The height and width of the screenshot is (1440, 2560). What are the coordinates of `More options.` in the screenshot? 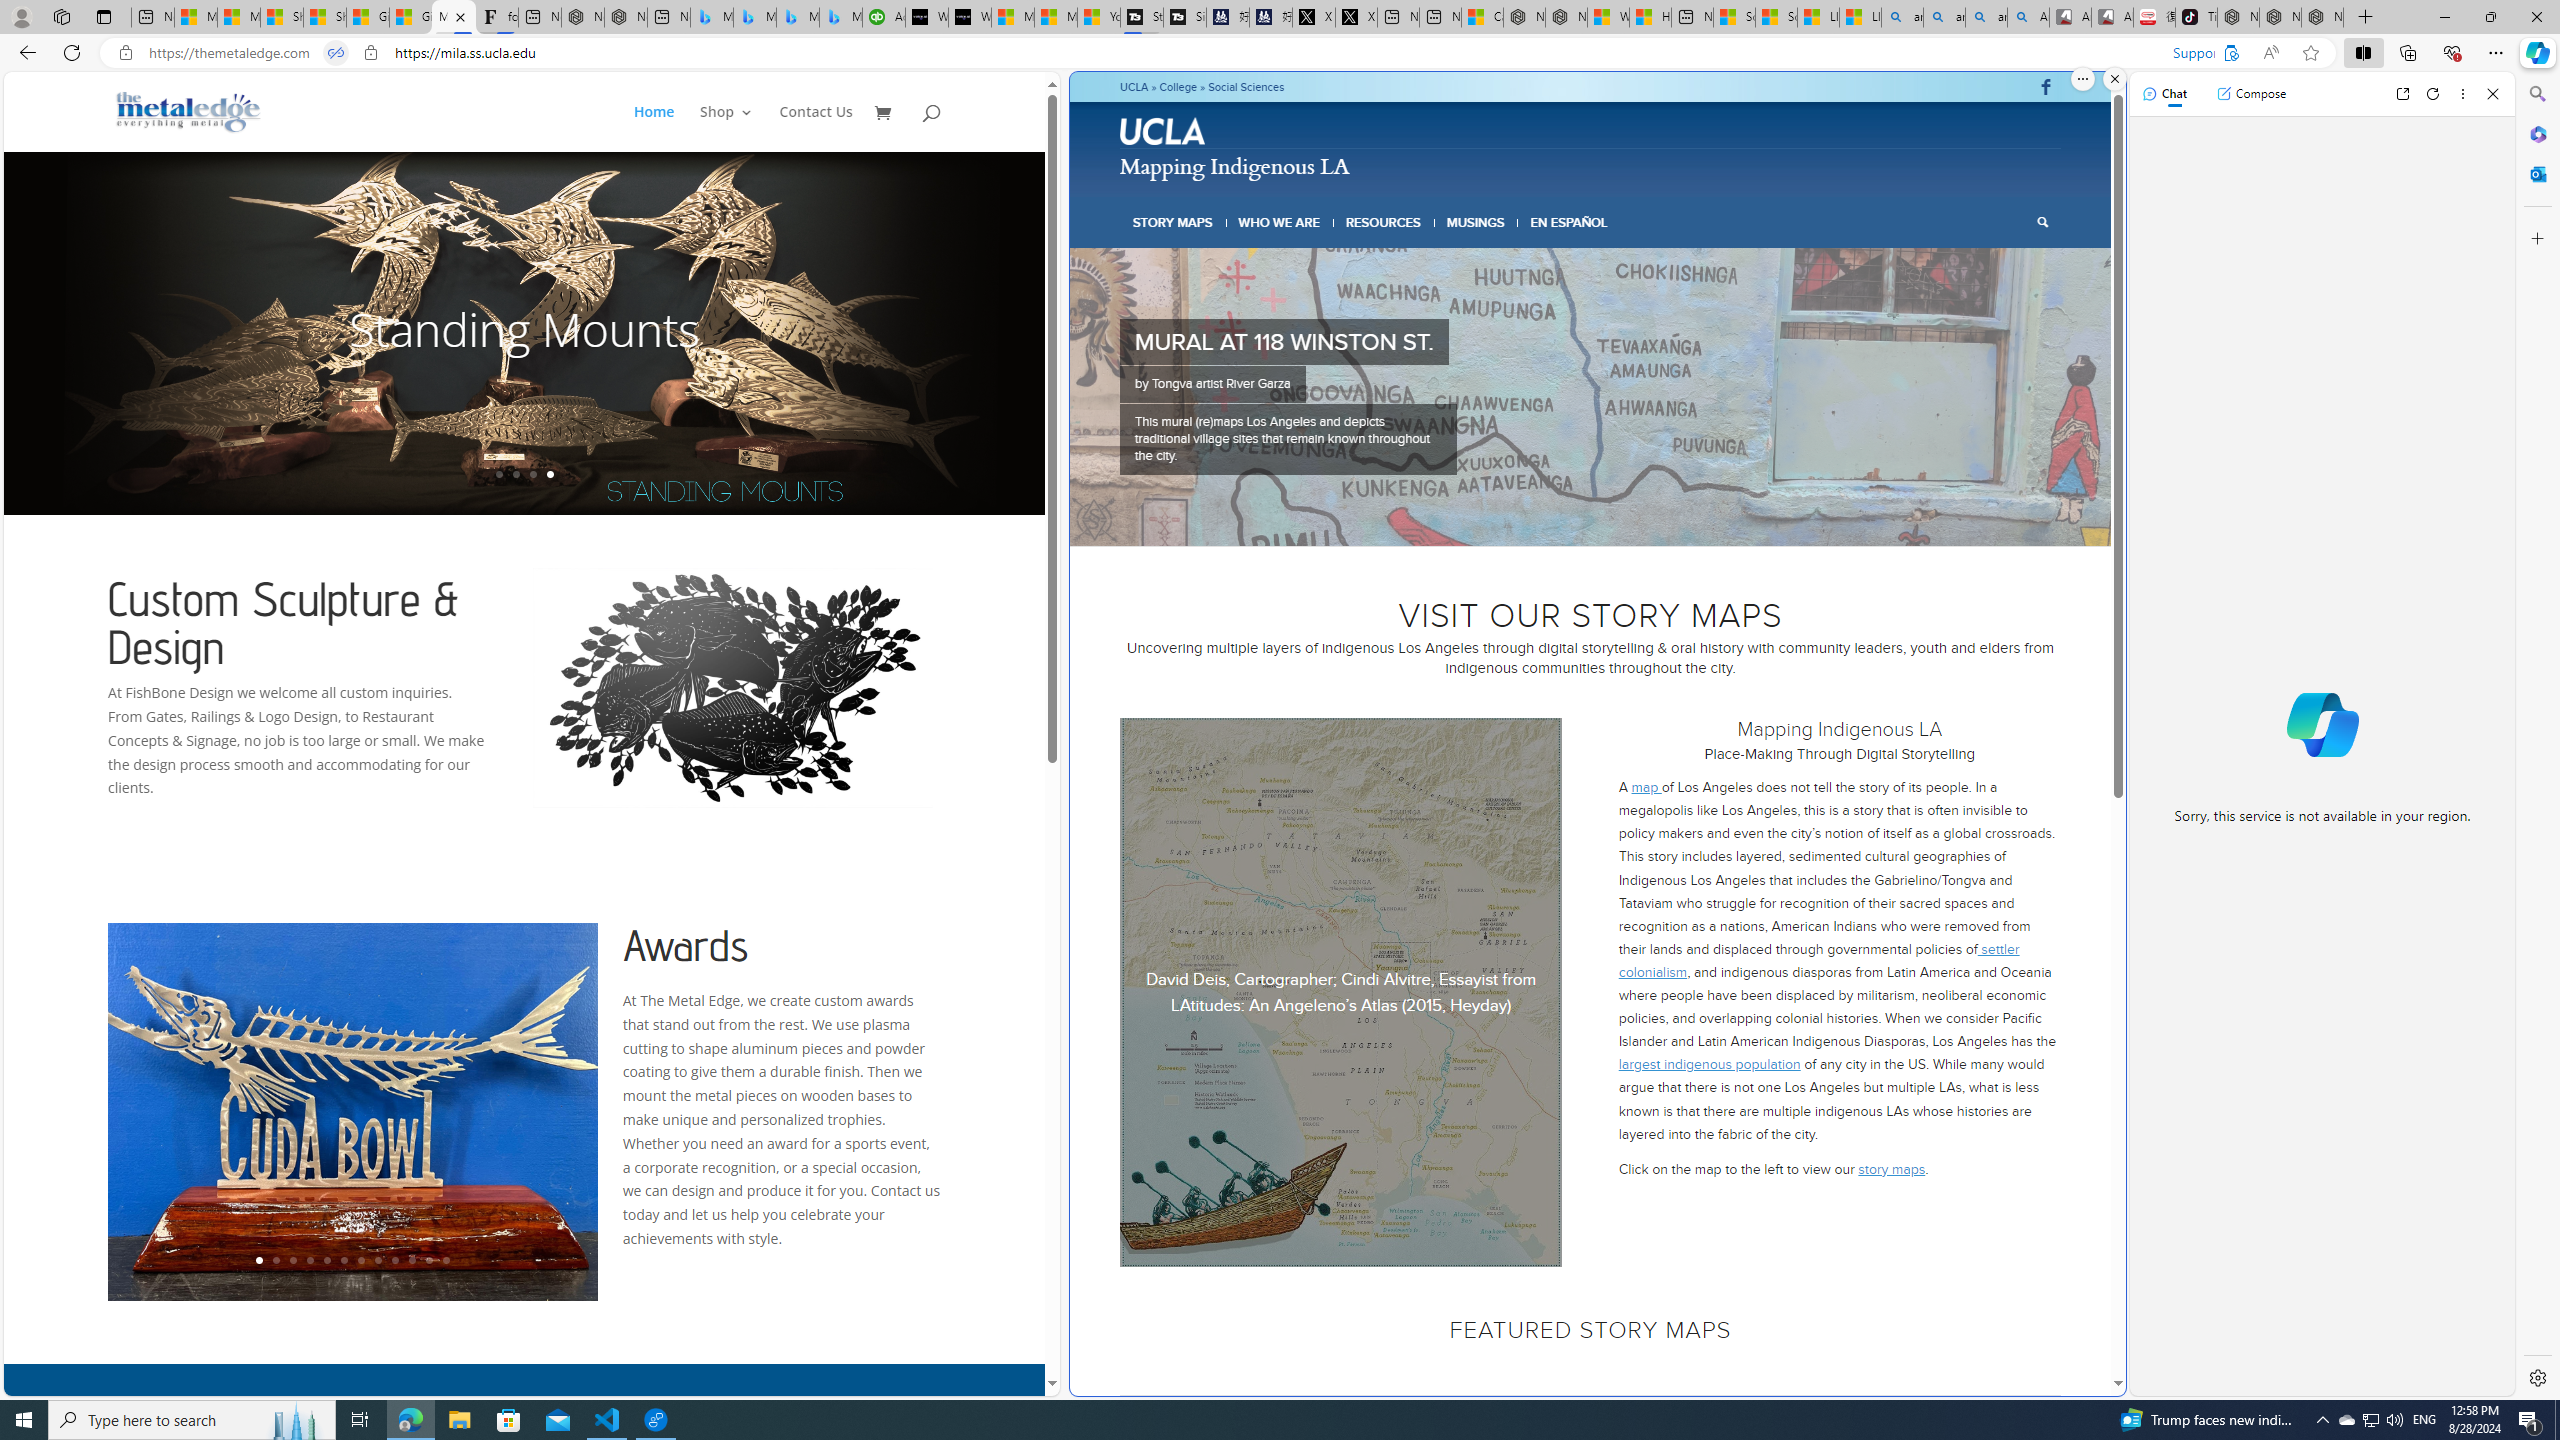 It's located at (2082, 79).